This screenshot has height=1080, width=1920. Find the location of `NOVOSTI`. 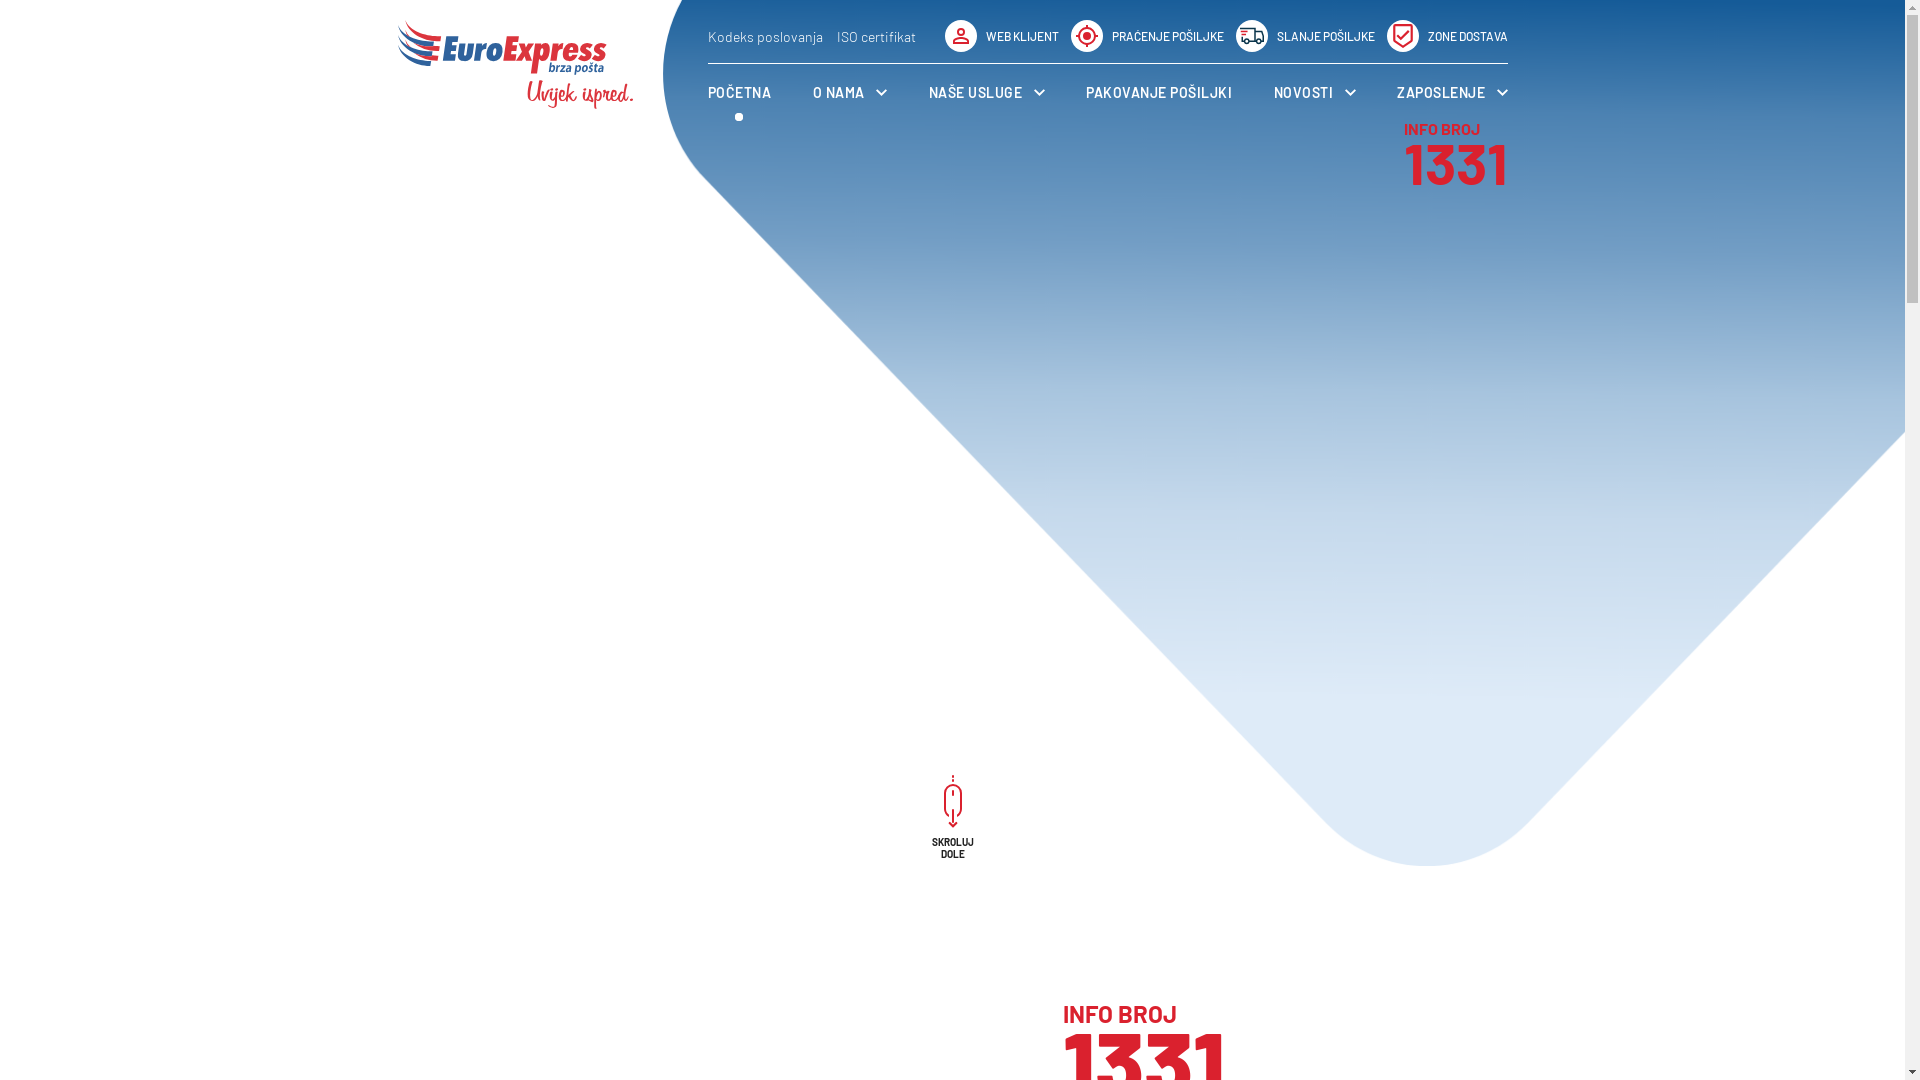

NOVOSTI is located at coordinates (1315, 92).